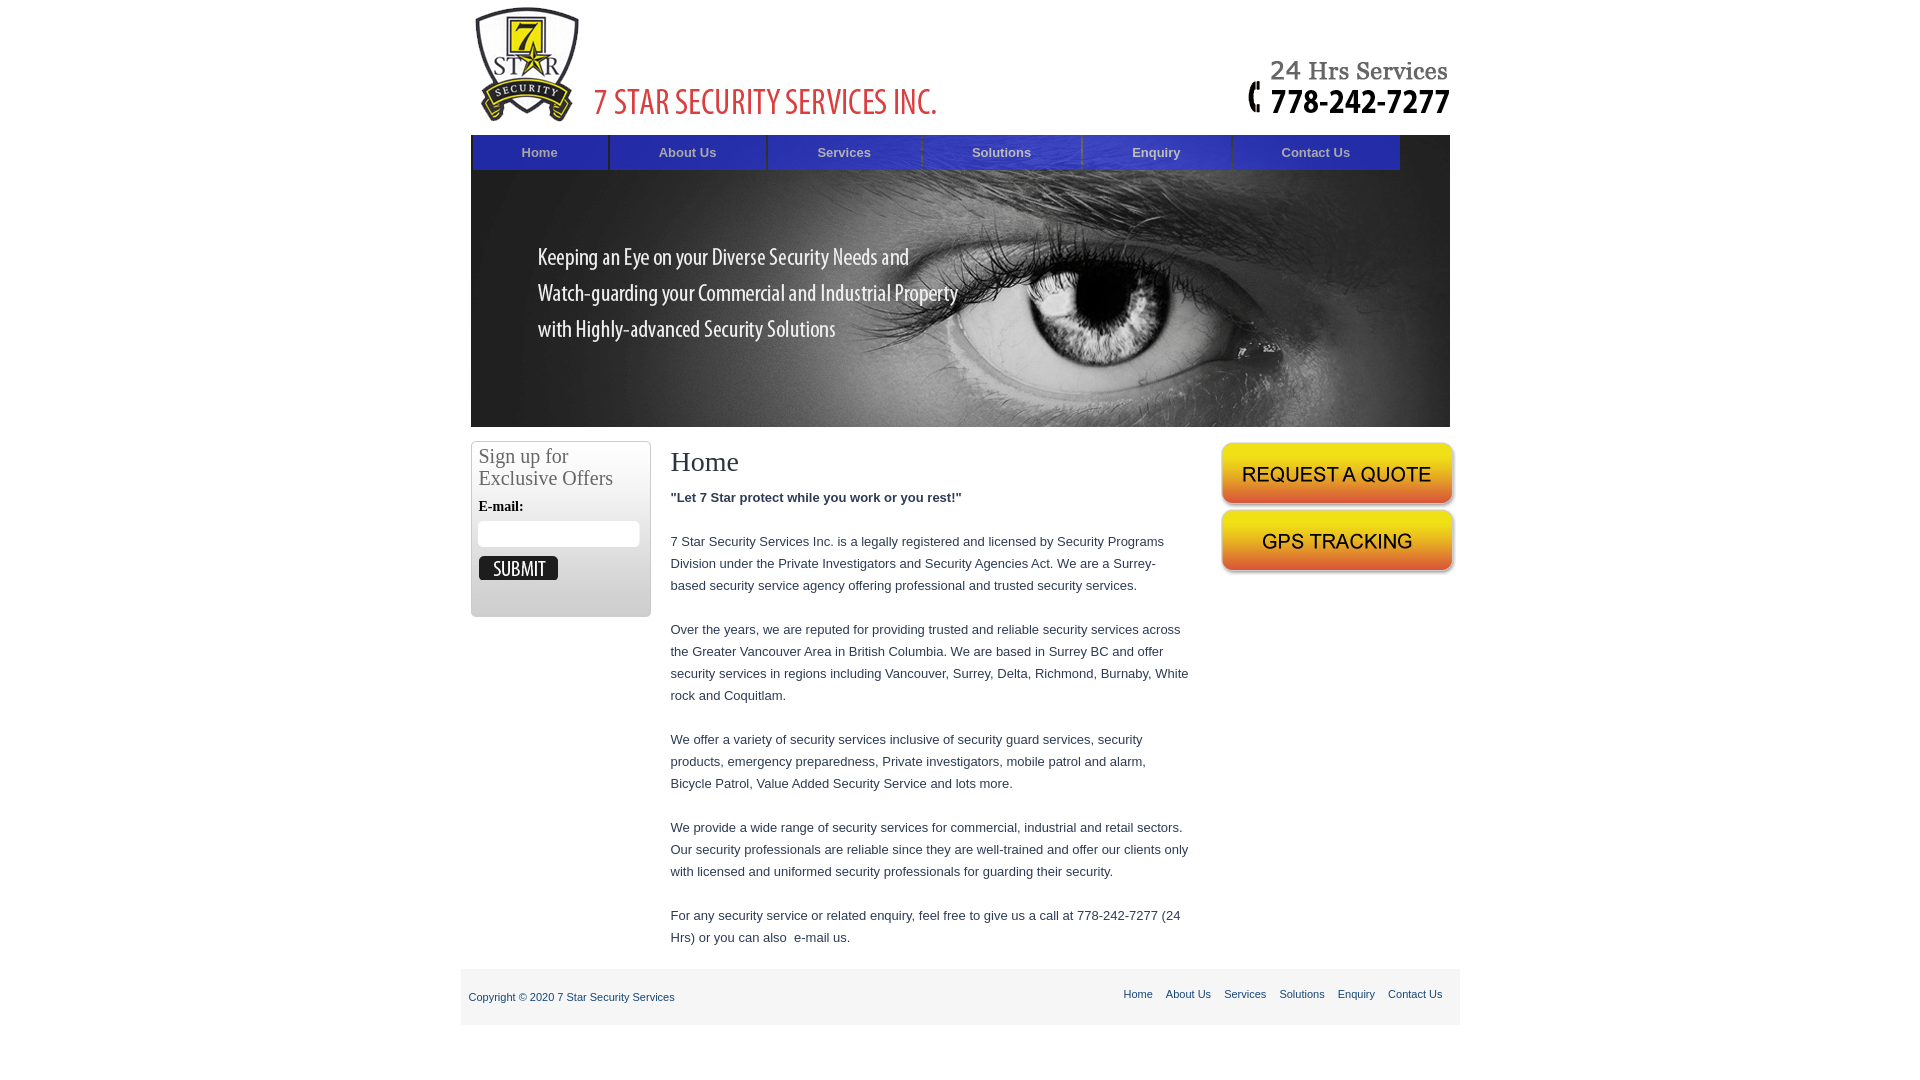 The image size is (1920, 1080). What do you see at coordinates (688, 152) in the screenshot?
I see `About Us` at bounding box center [688, 152].